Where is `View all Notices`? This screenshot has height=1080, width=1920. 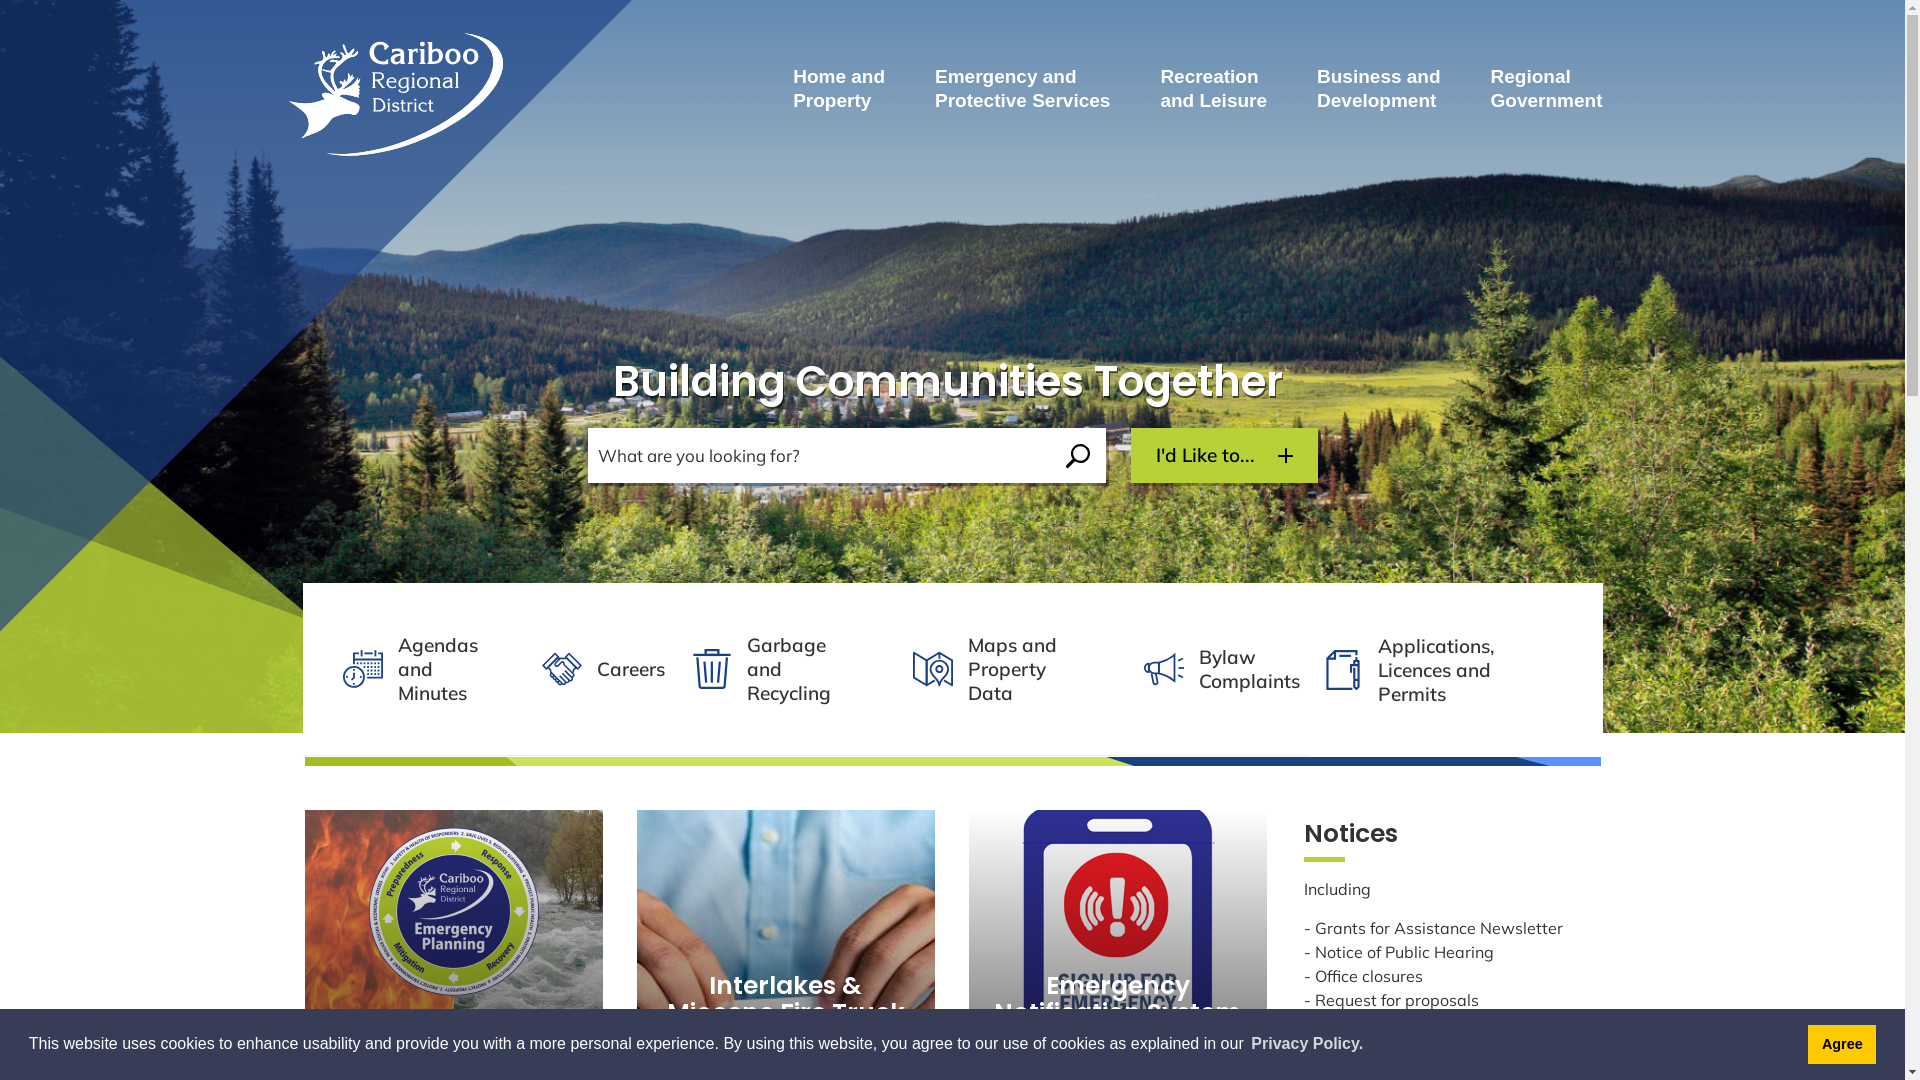 View all Notices is located at coordinates (1375, 1065).